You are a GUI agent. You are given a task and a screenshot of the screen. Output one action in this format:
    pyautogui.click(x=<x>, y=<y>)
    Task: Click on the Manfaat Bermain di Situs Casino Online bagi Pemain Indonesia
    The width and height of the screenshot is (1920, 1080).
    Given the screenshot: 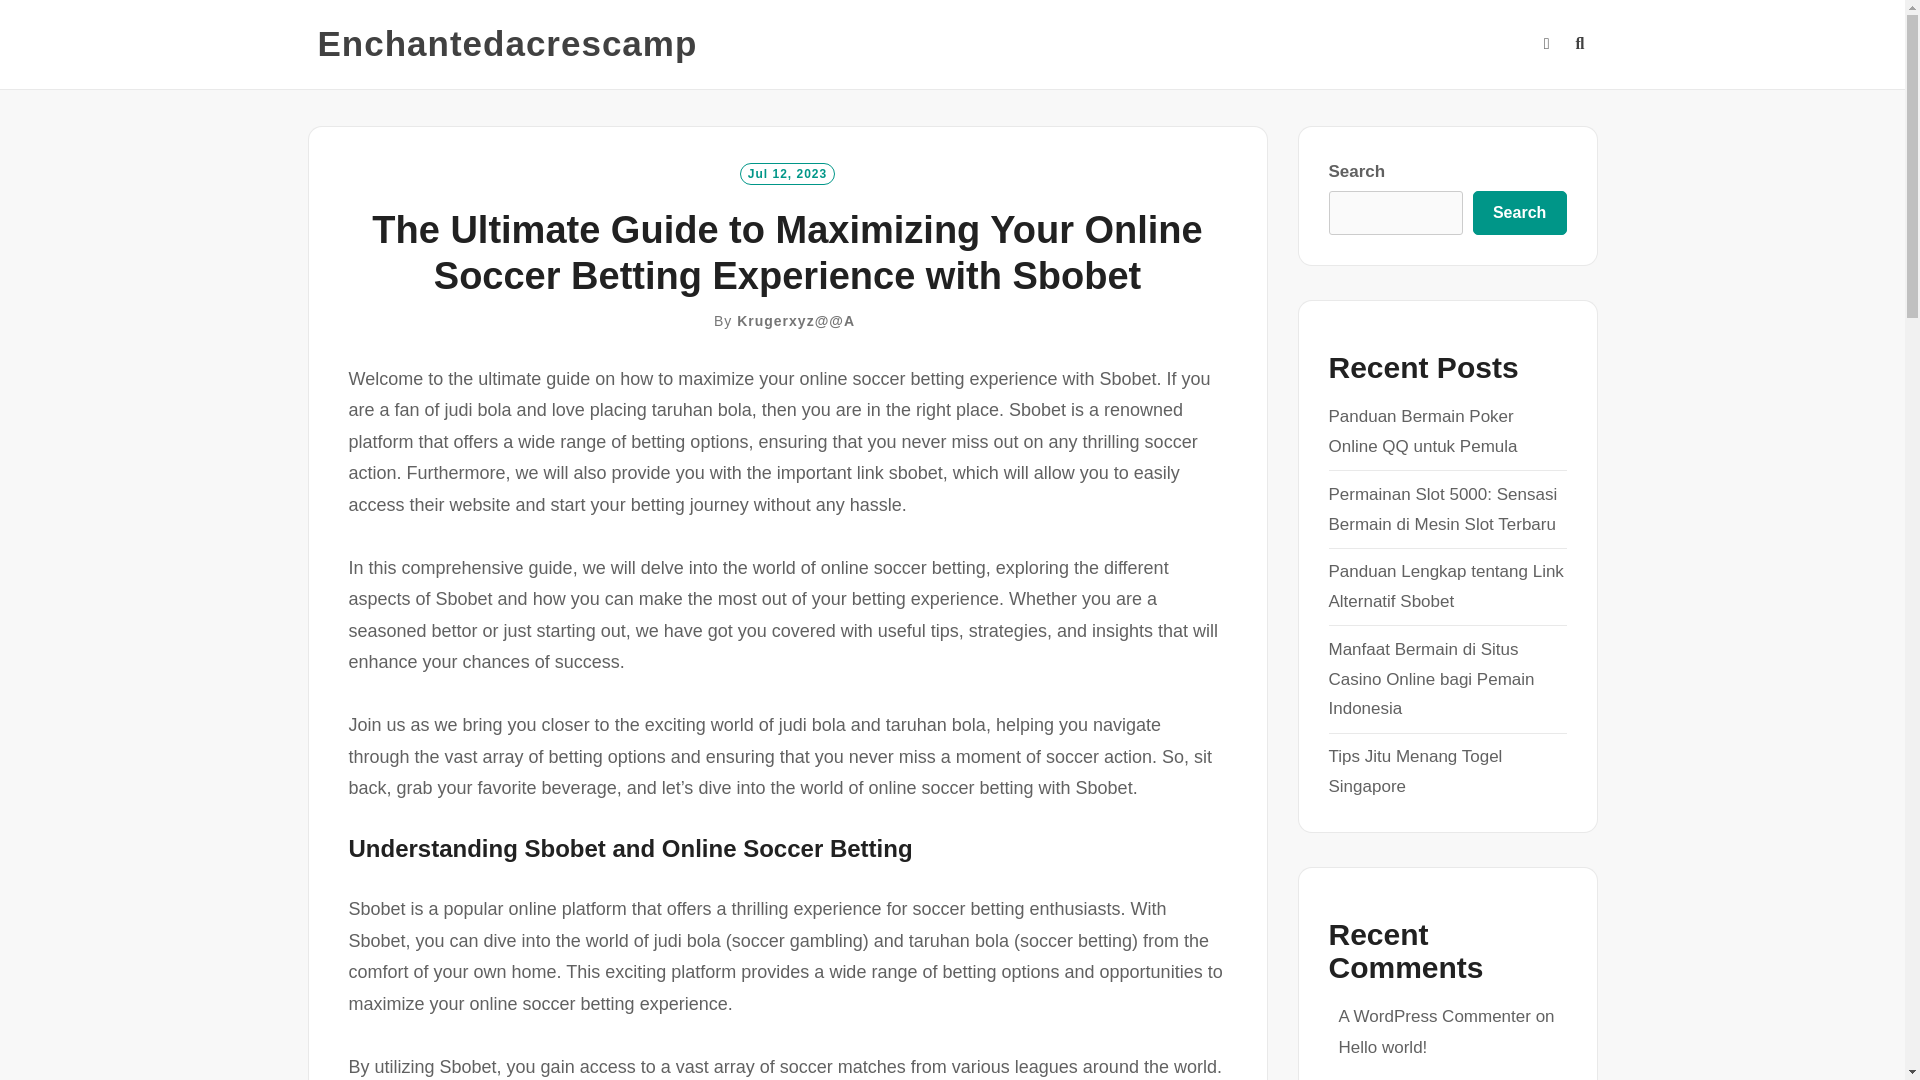 What is the action you would take?
    pyautogui.click(x=1431, y=680)
    